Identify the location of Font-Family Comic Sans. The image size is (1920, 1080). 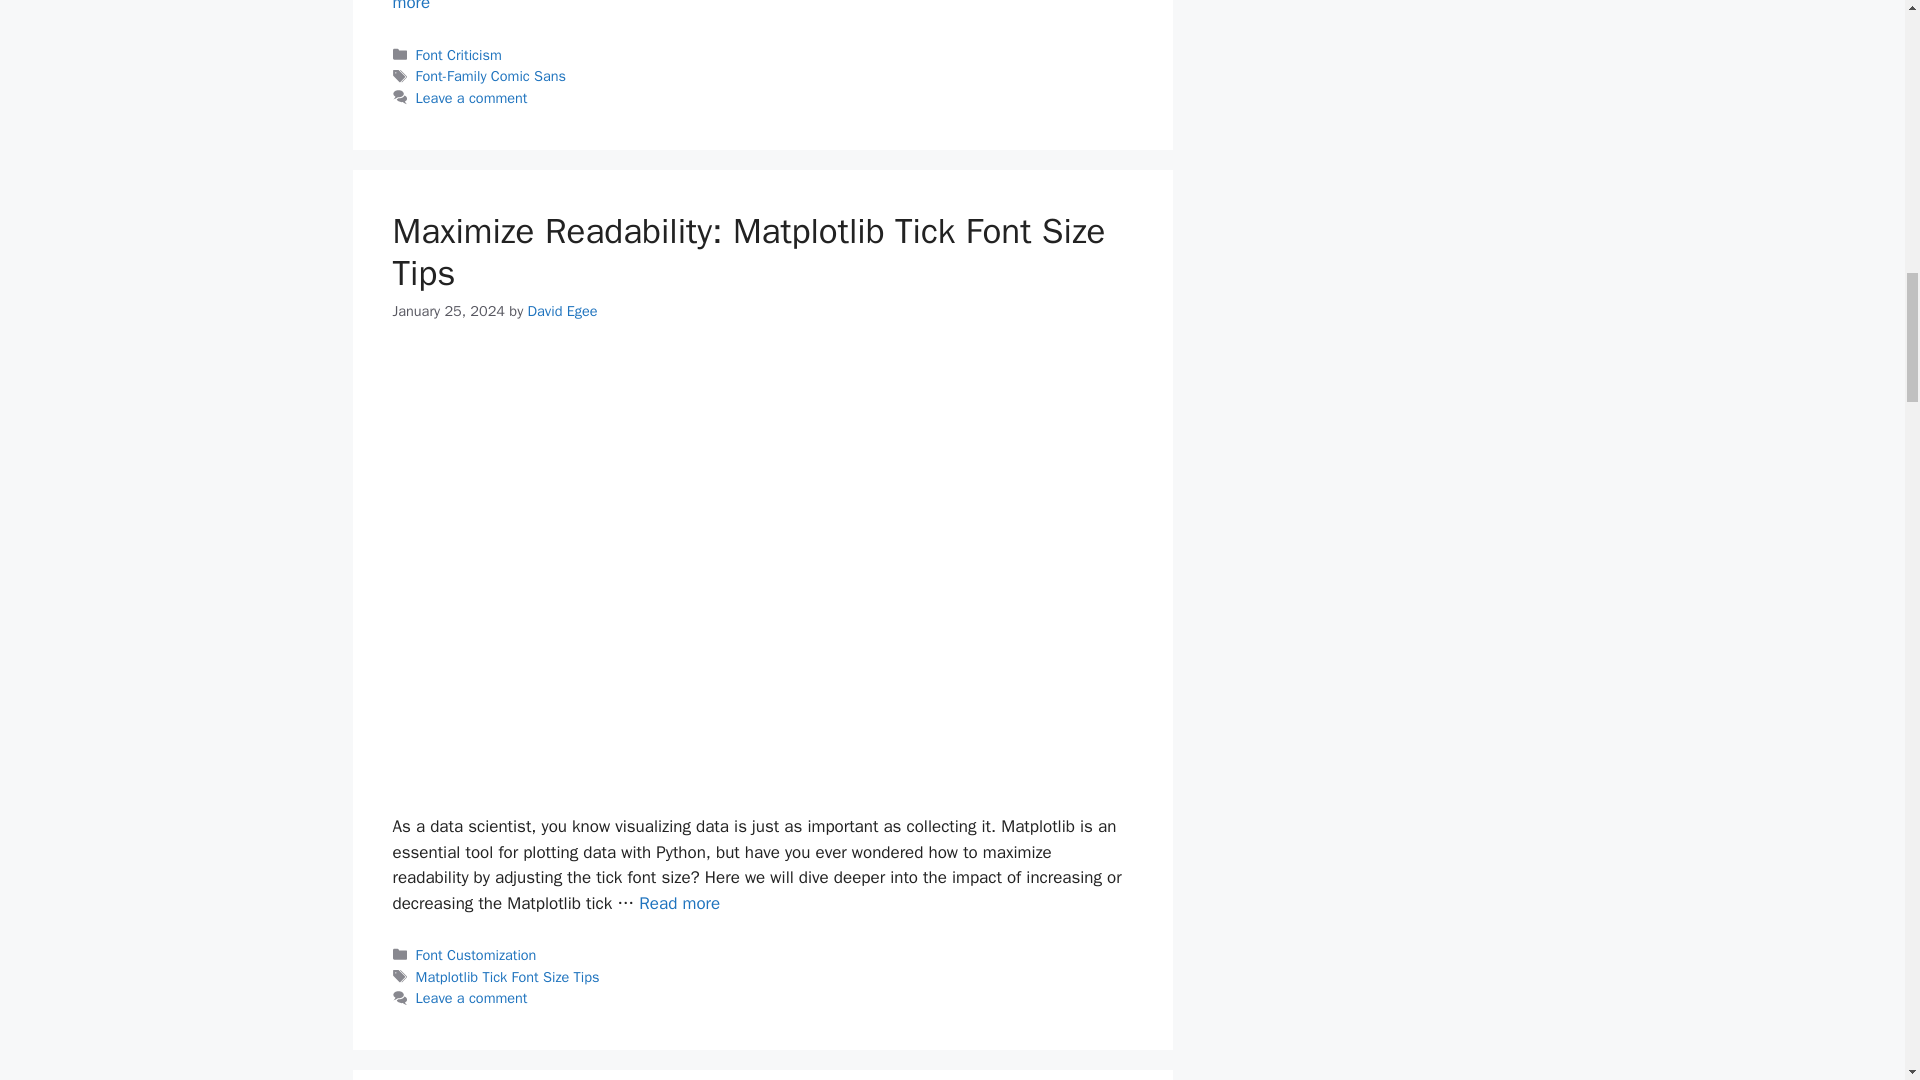
(491, 76).